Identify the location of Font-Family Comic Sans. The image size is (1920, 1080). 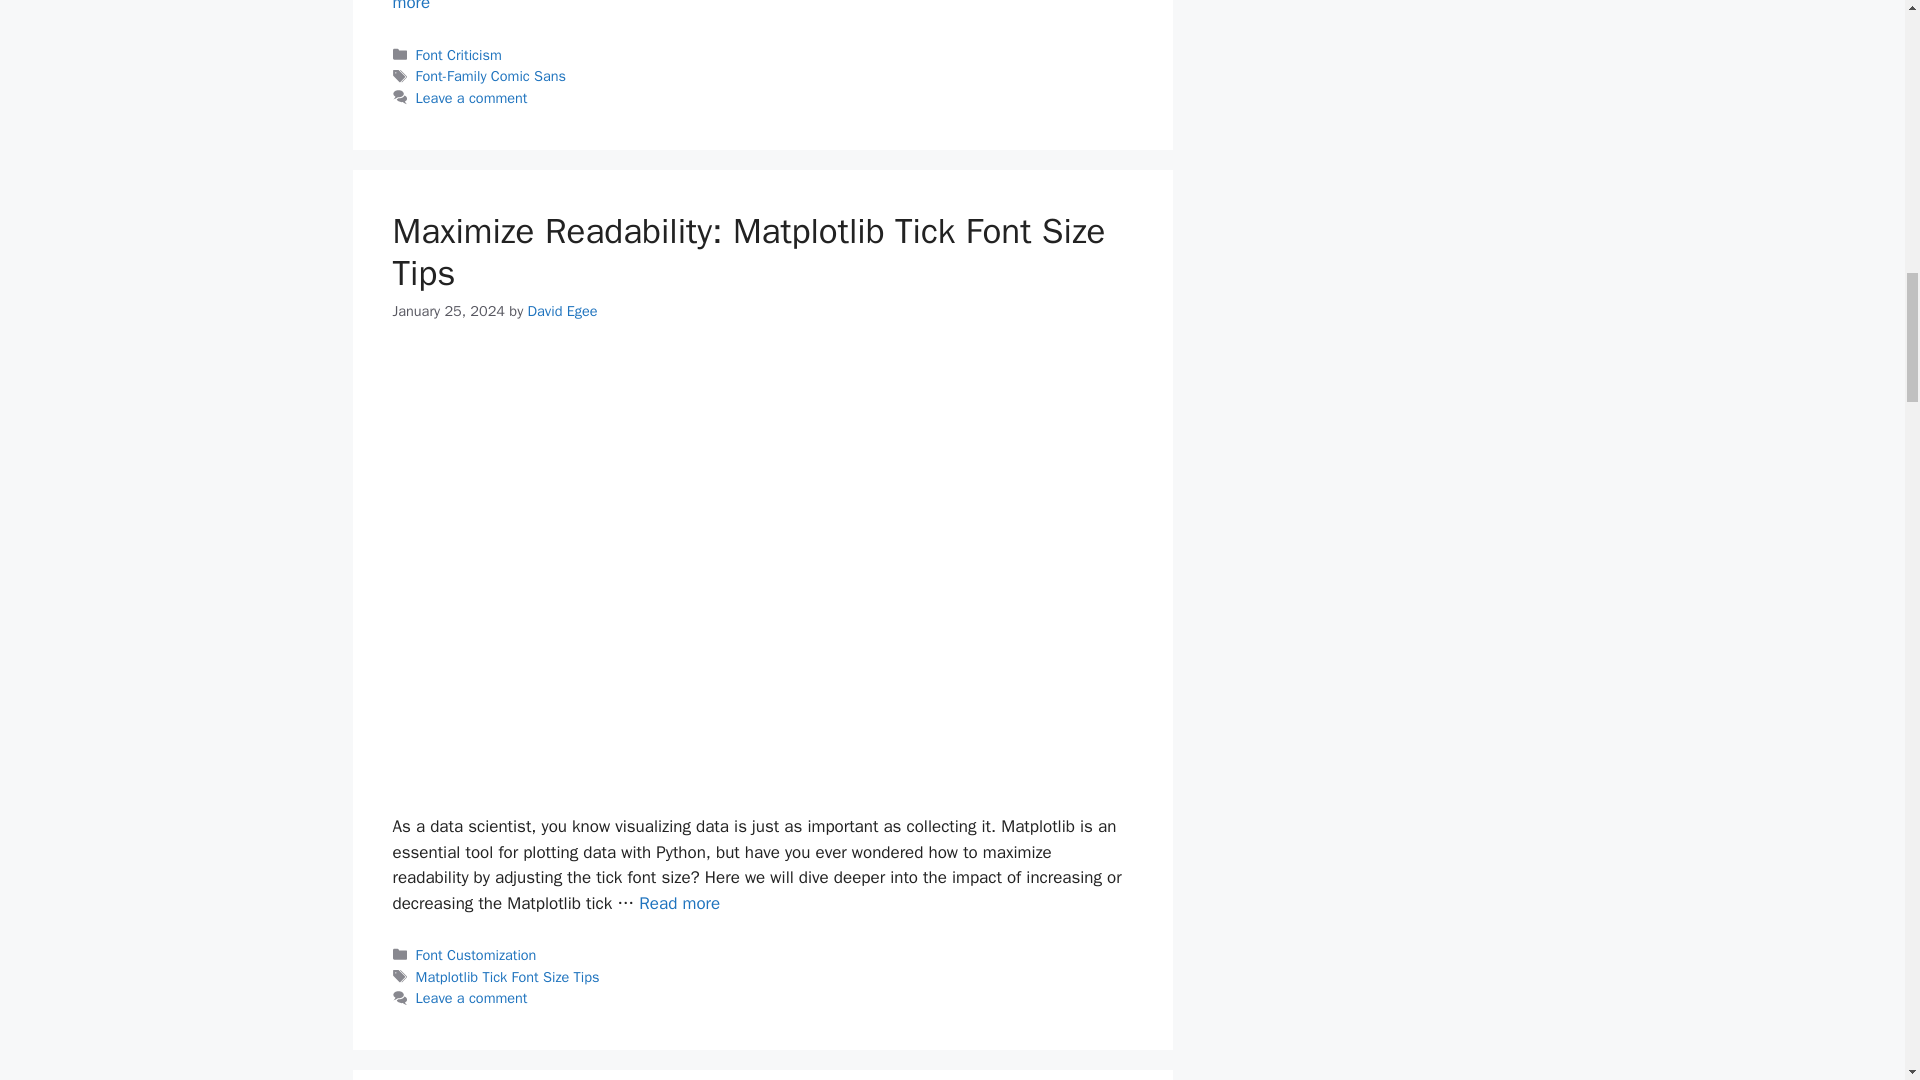
(491, 76).